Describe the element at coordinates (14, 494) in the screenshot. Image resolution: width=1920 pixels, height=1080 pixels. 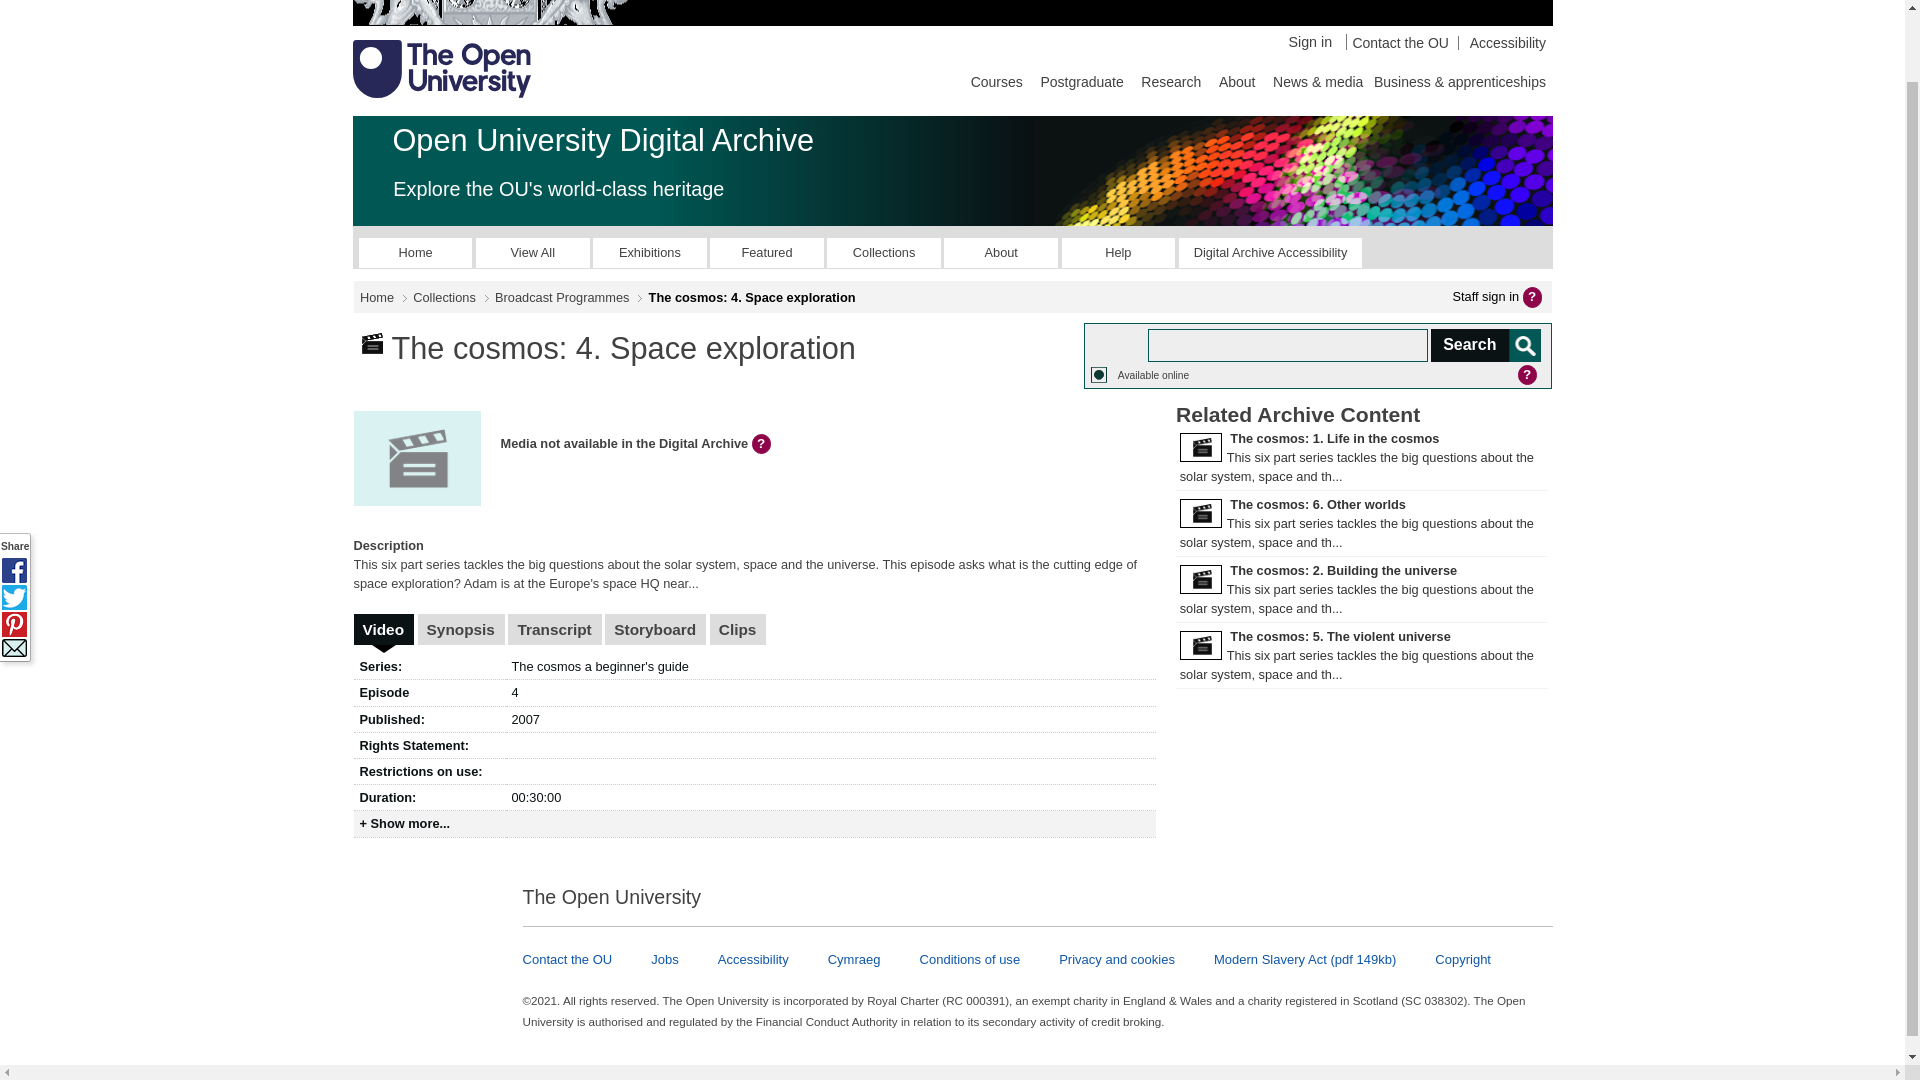
I see `share this via Facebook` at that location.